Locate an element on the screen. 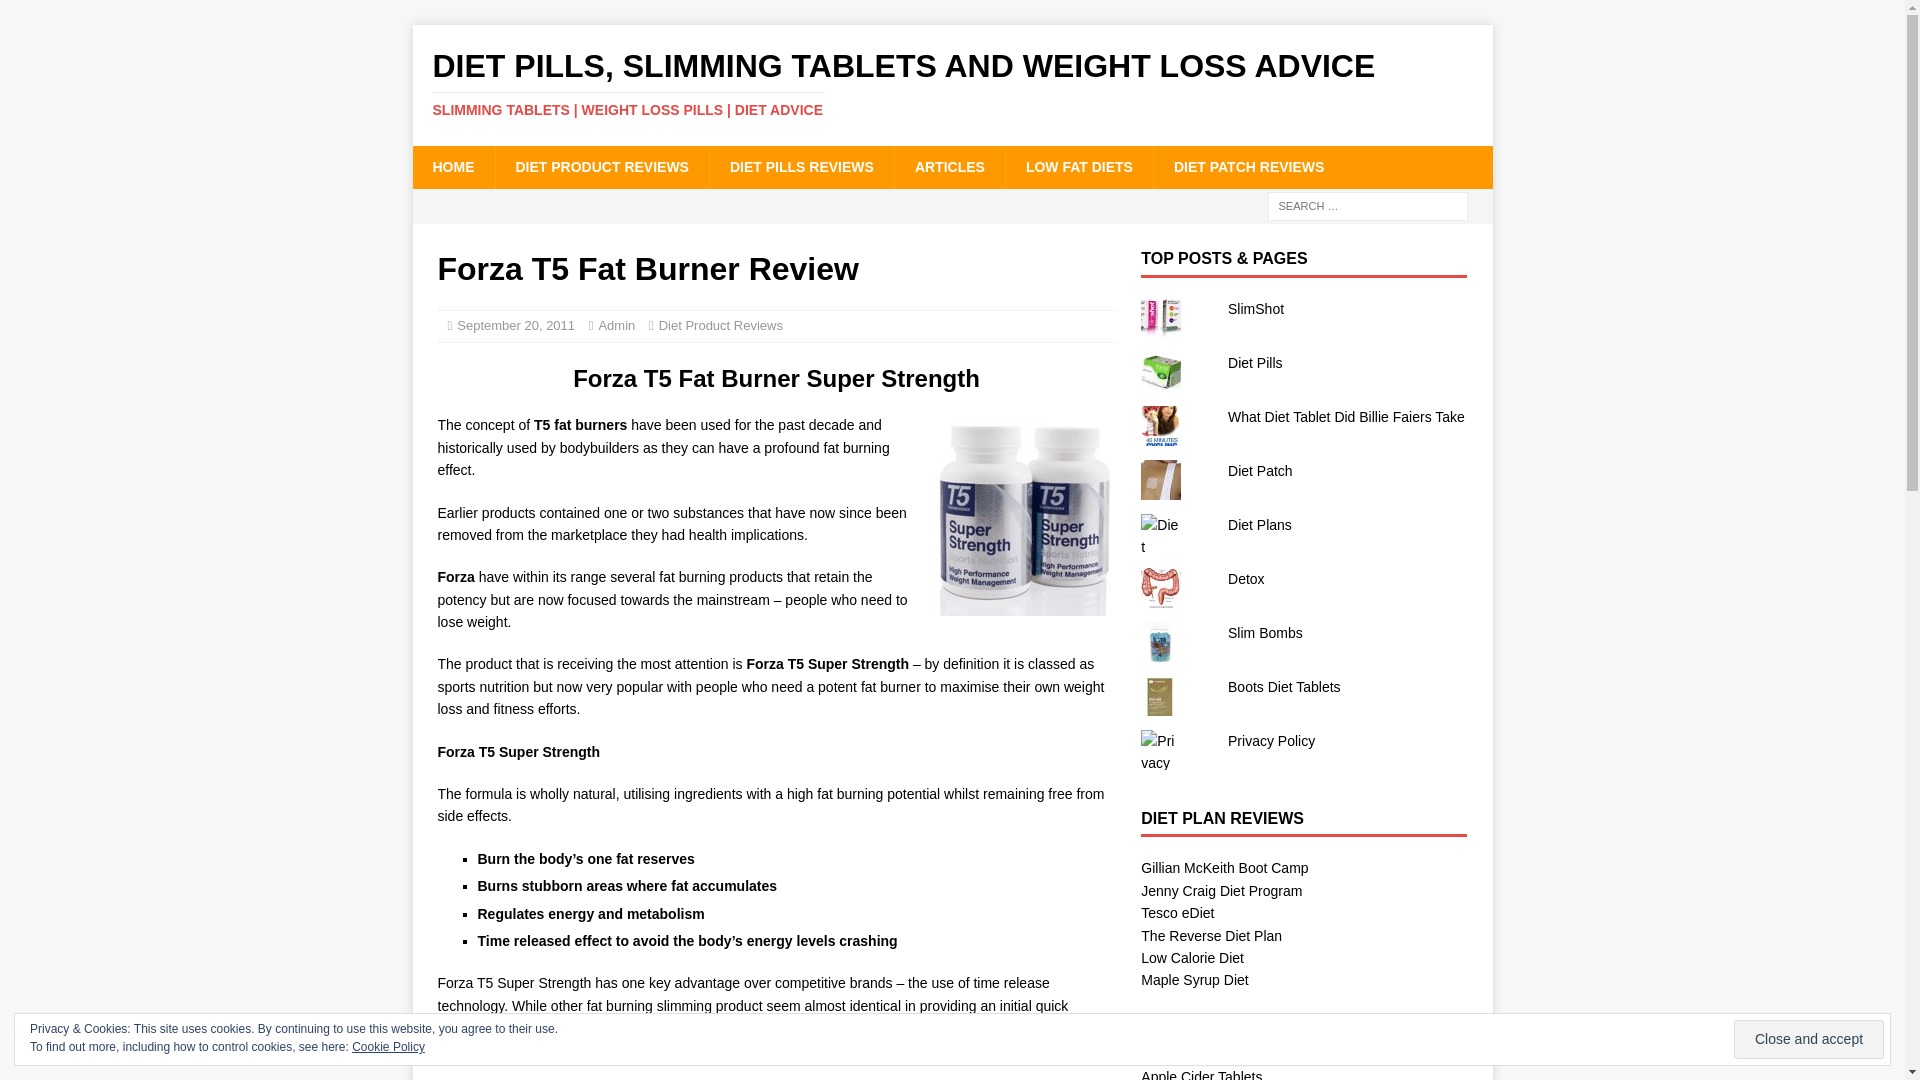 The image size is (1920, 1080). Forza T5 Super Strength is located at coordinates (1024, 517).